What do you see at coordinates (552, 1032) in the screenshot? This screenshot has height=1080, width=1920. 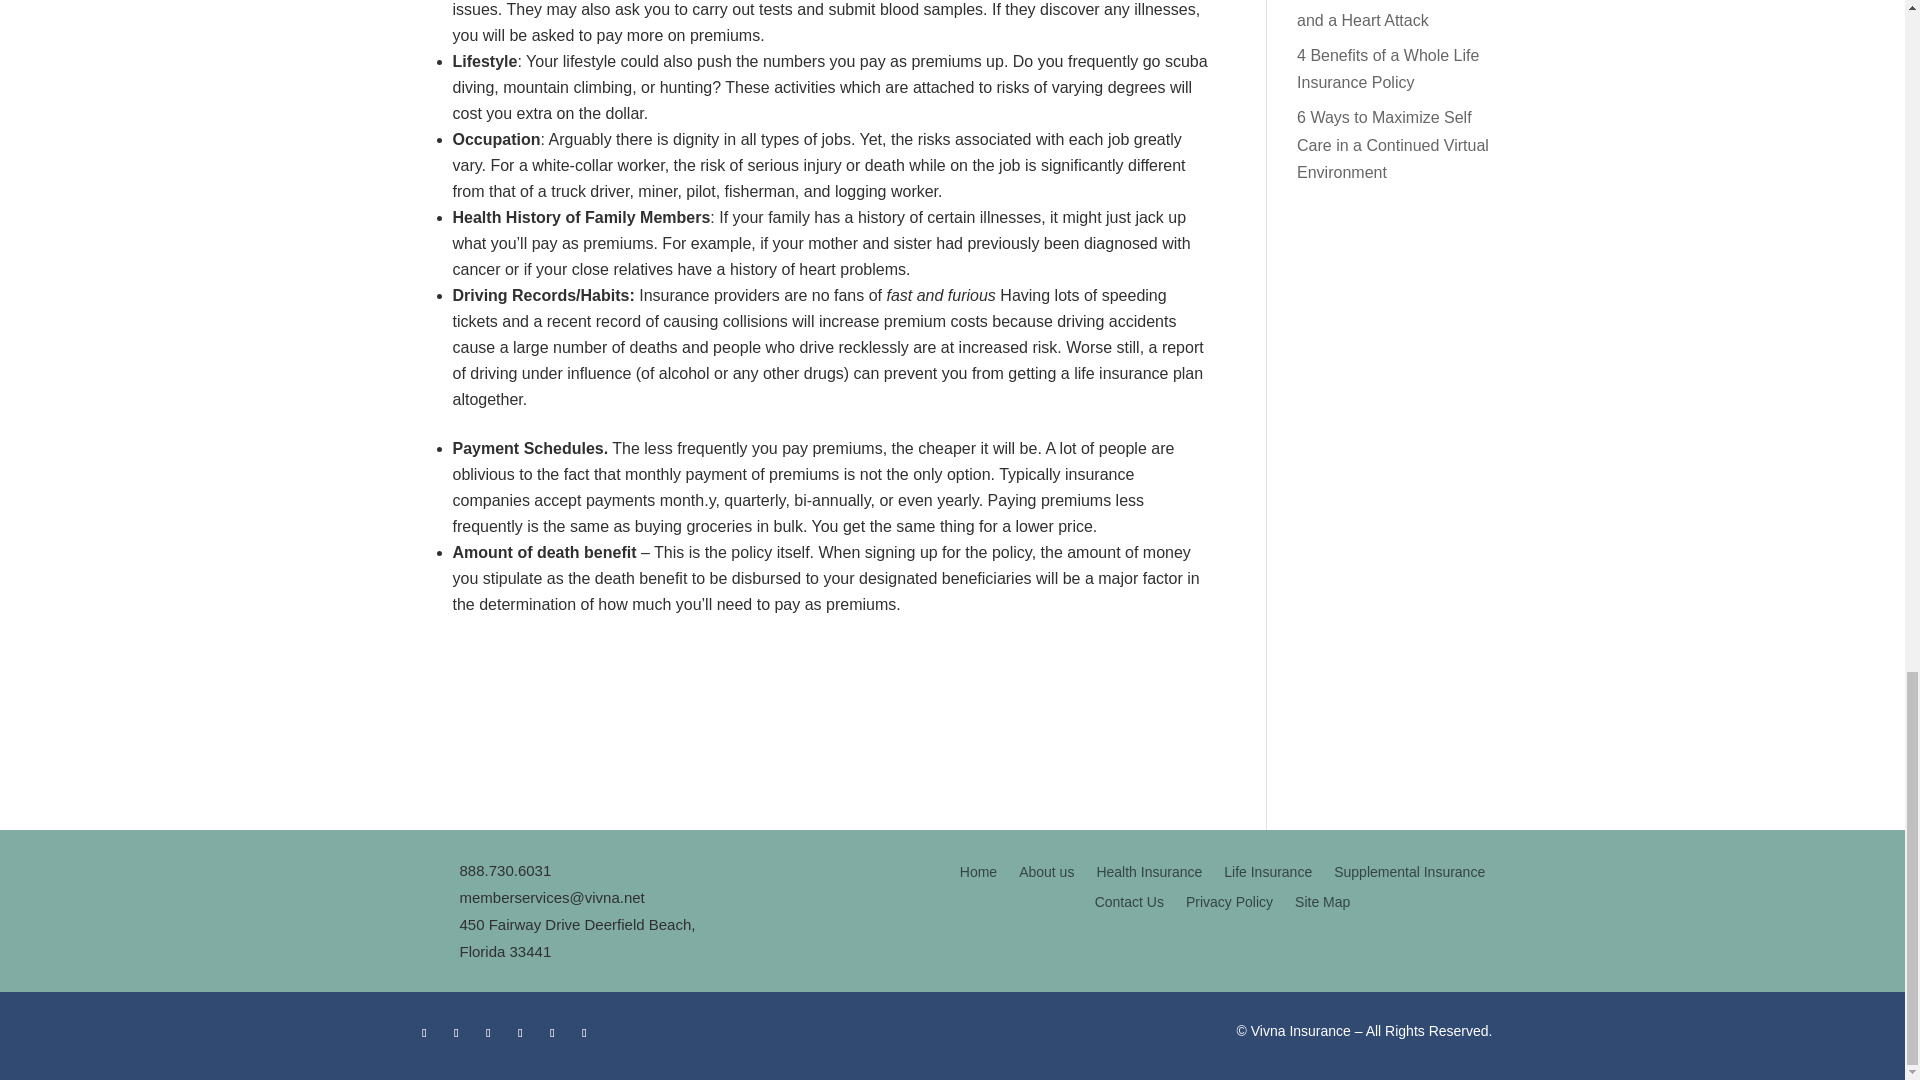 I see `Follow on LinkedIn` at bounding box center [552, 1032].